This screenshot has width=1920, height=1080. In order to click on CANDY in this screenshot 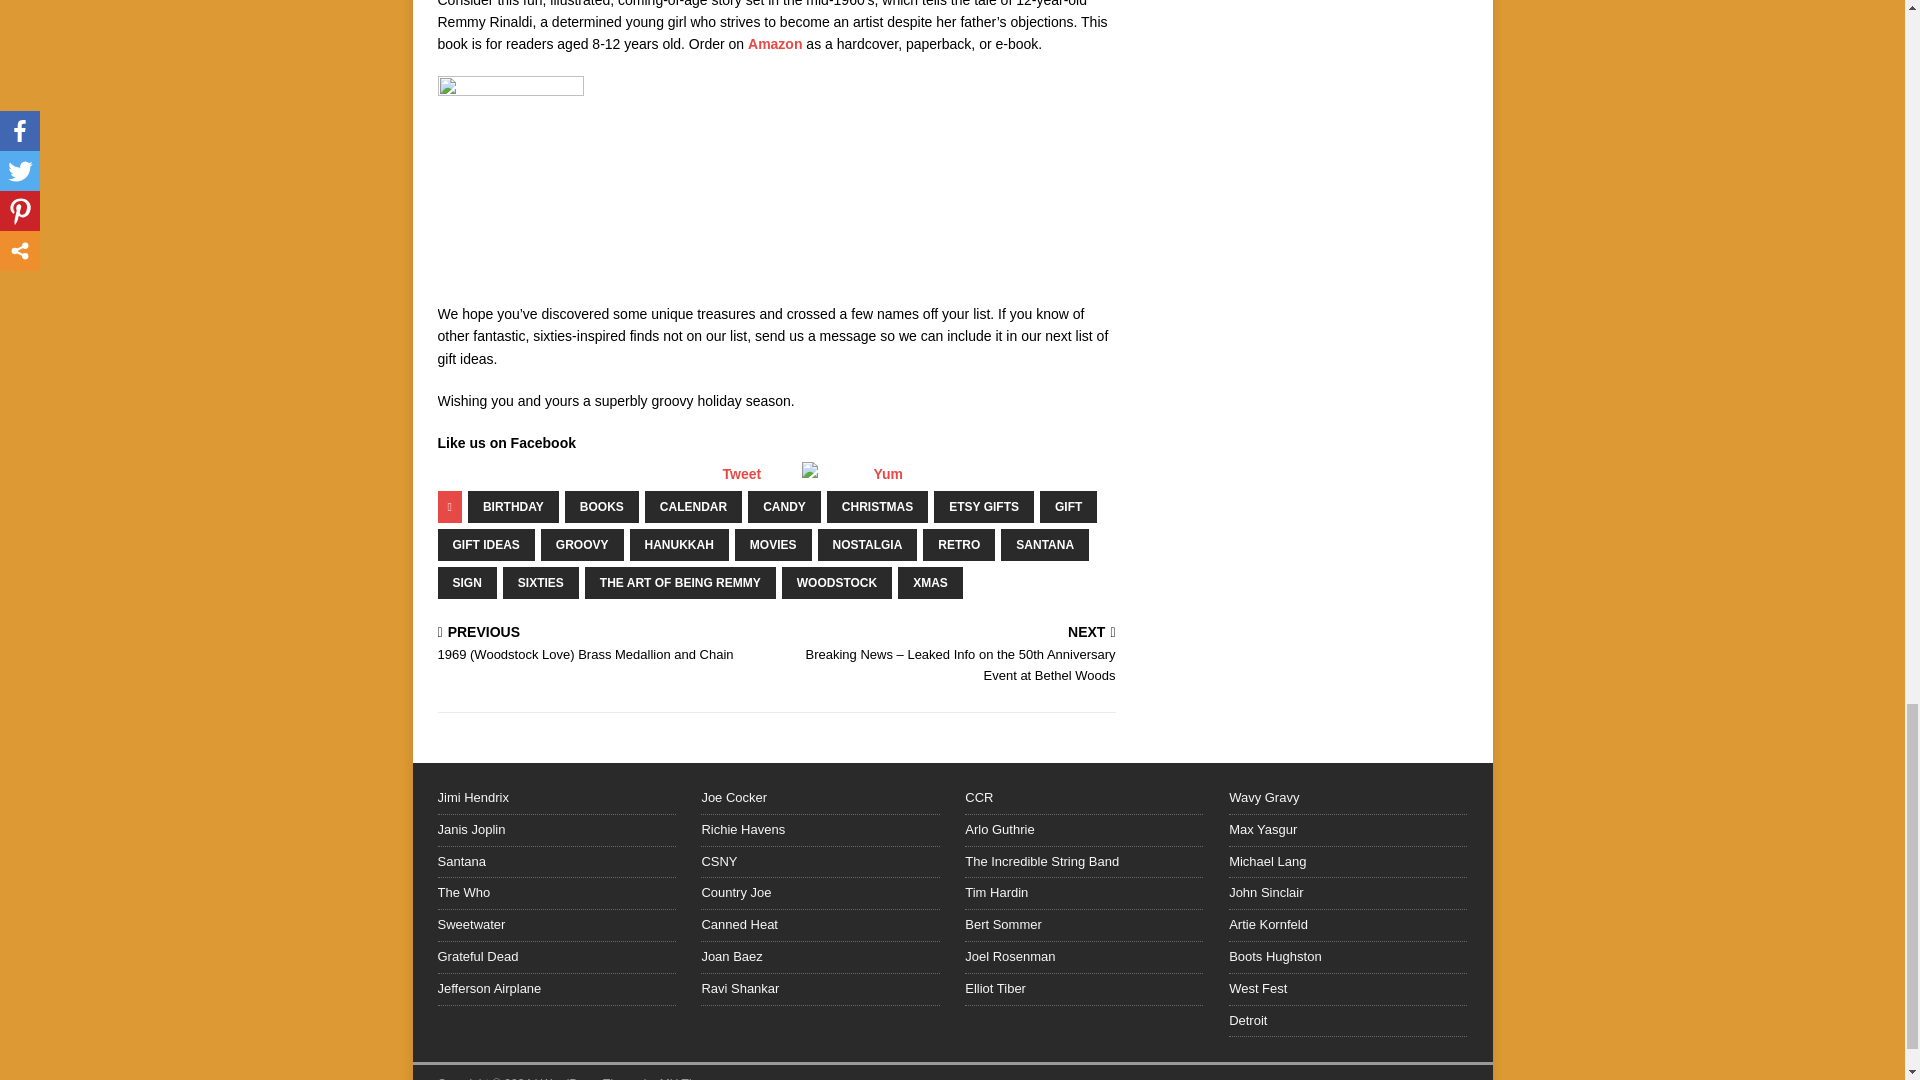, I will do `click(784, 506)`.